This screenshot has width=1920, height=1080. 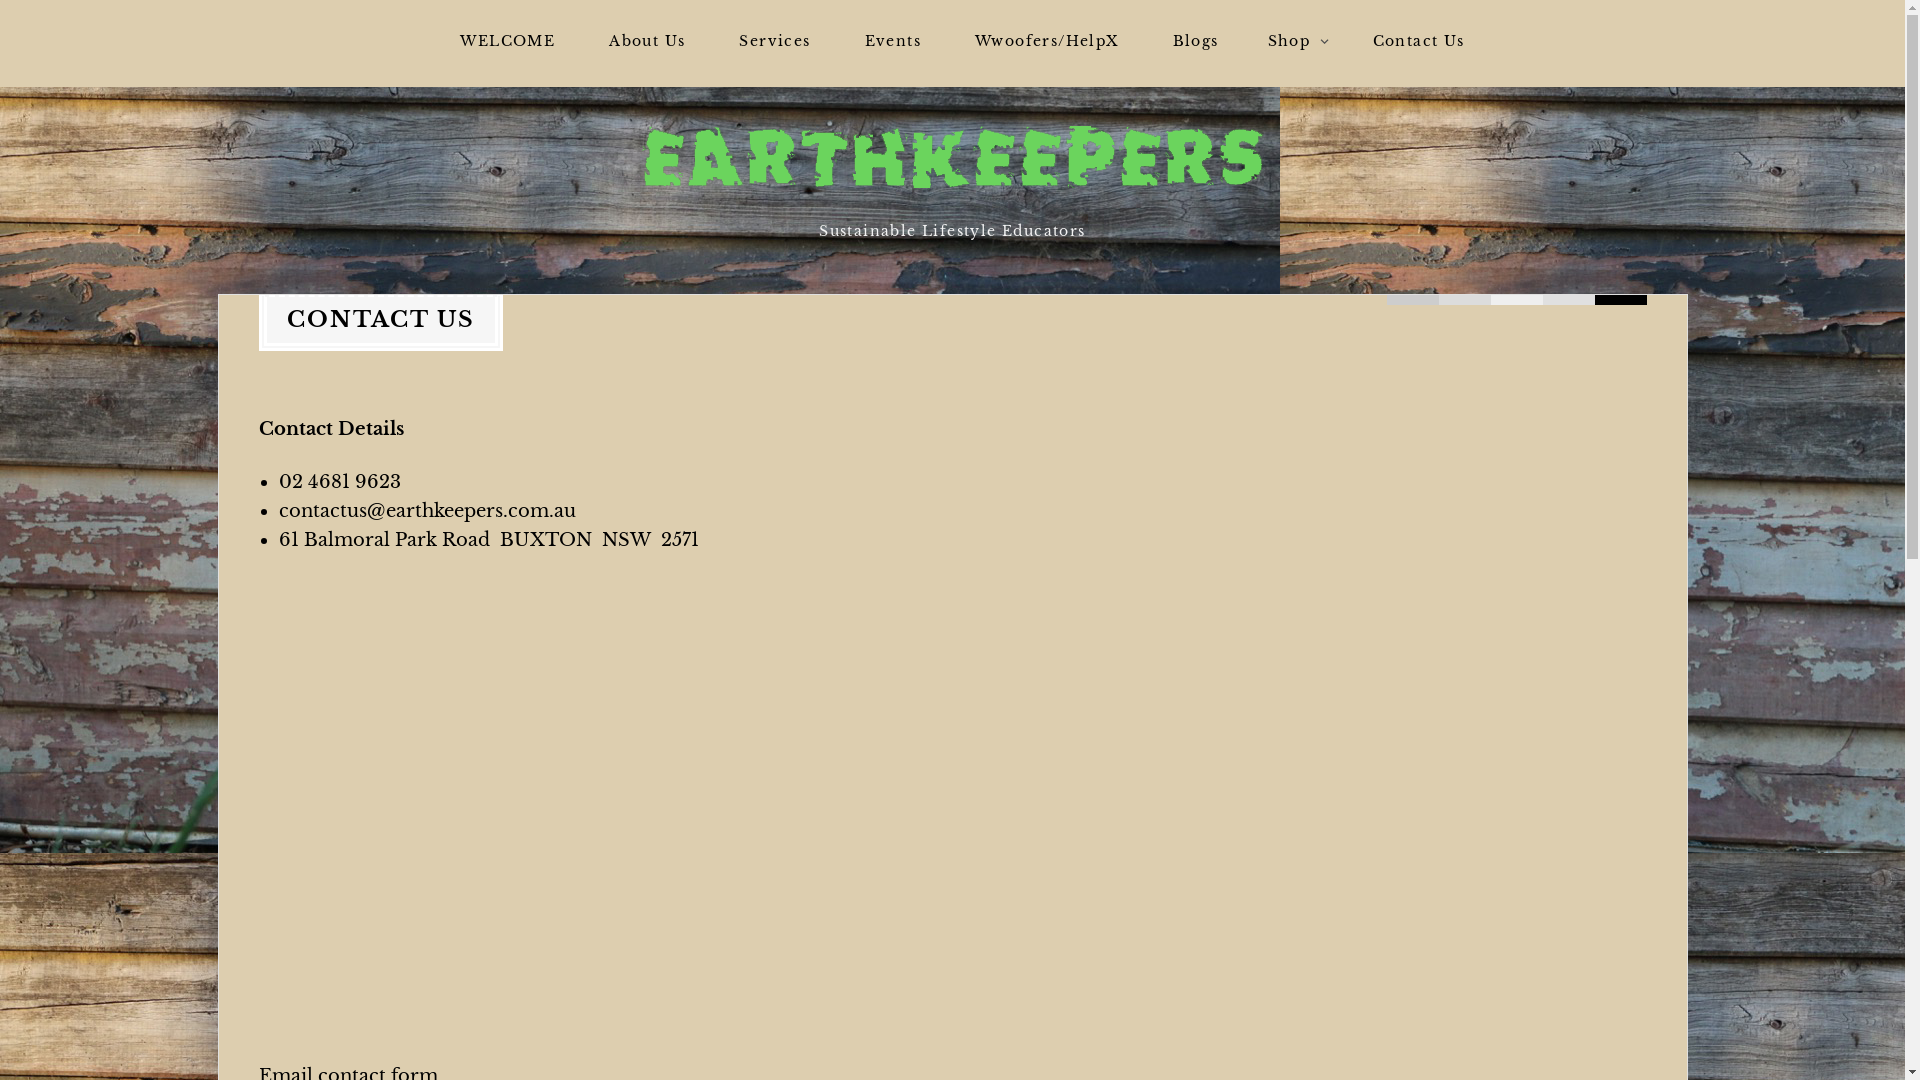 What do you see at coordinates (1047, 42) in the screenshot?
I see `Wwoofers/HelpX` at bounding box center [1047, 42].